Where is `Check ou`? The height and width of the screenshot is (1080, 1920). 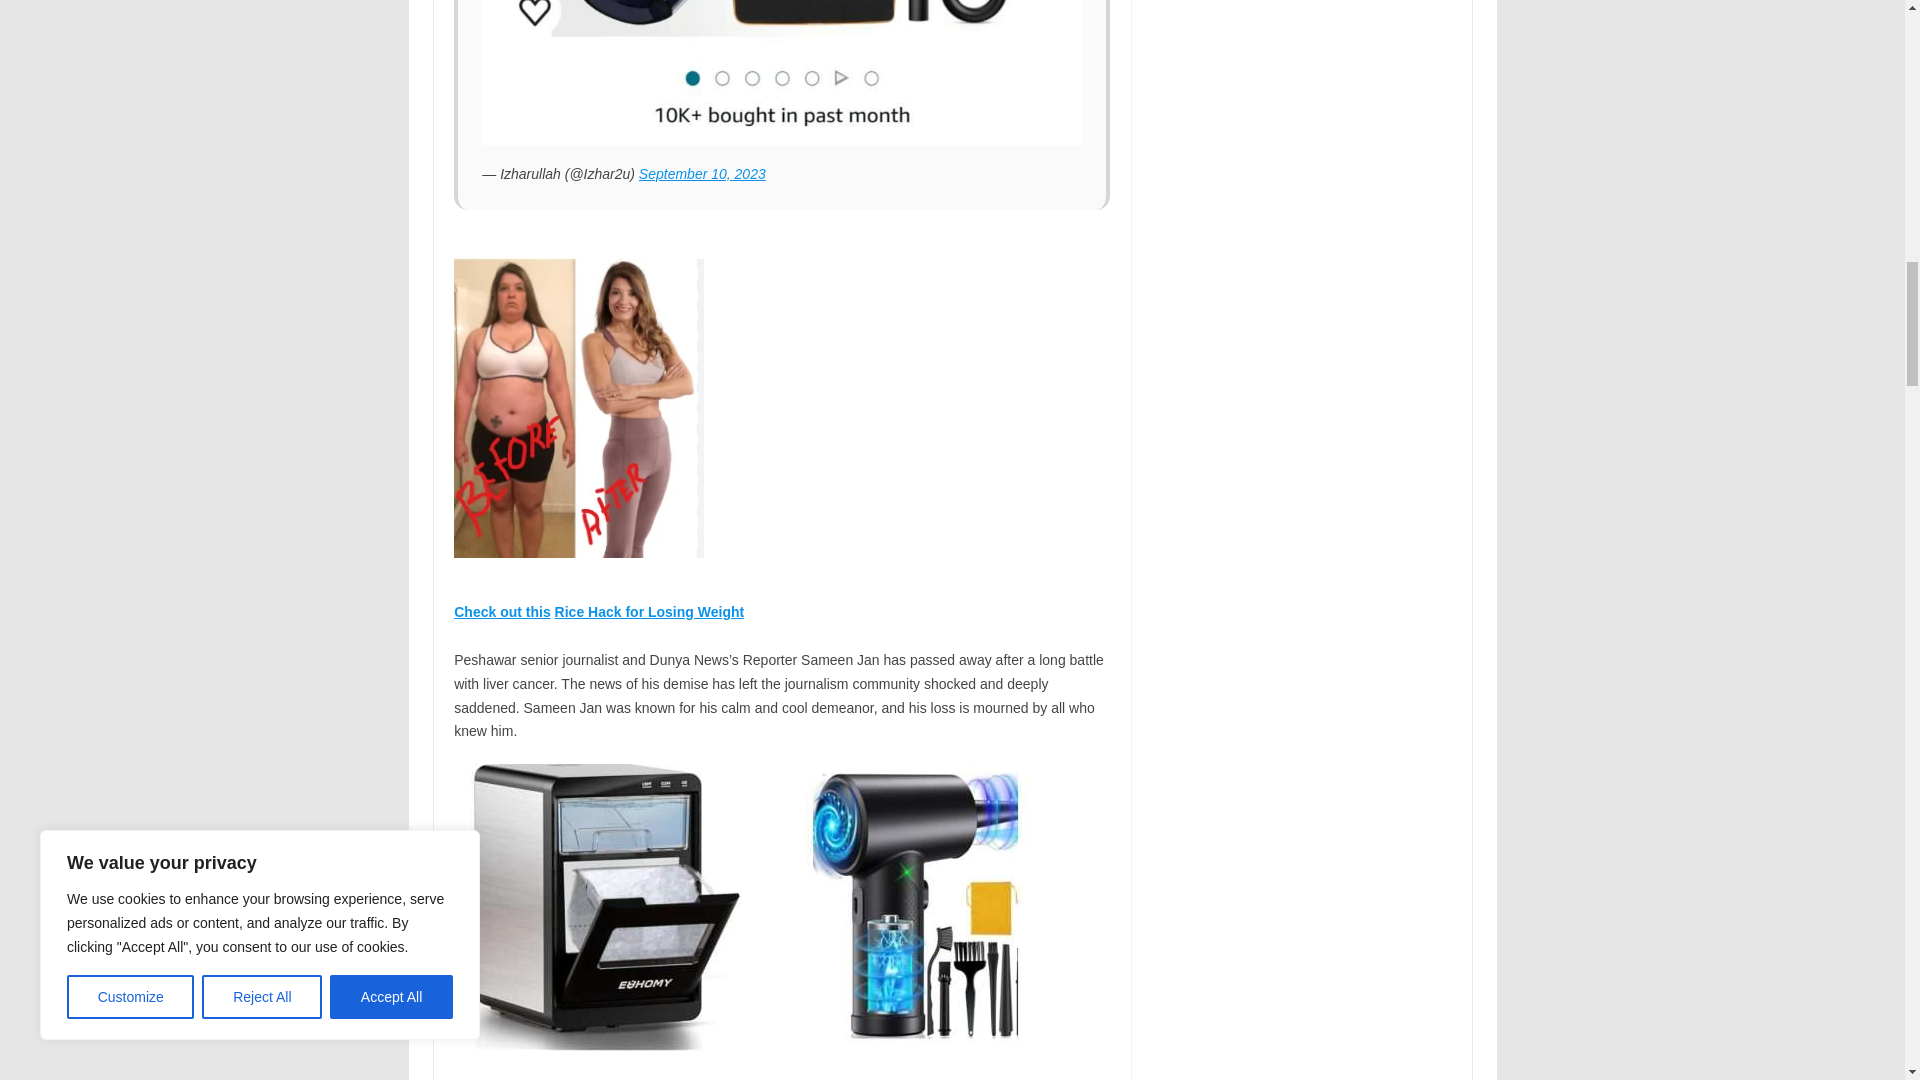 Check ou is located at coordinates (484, 611).